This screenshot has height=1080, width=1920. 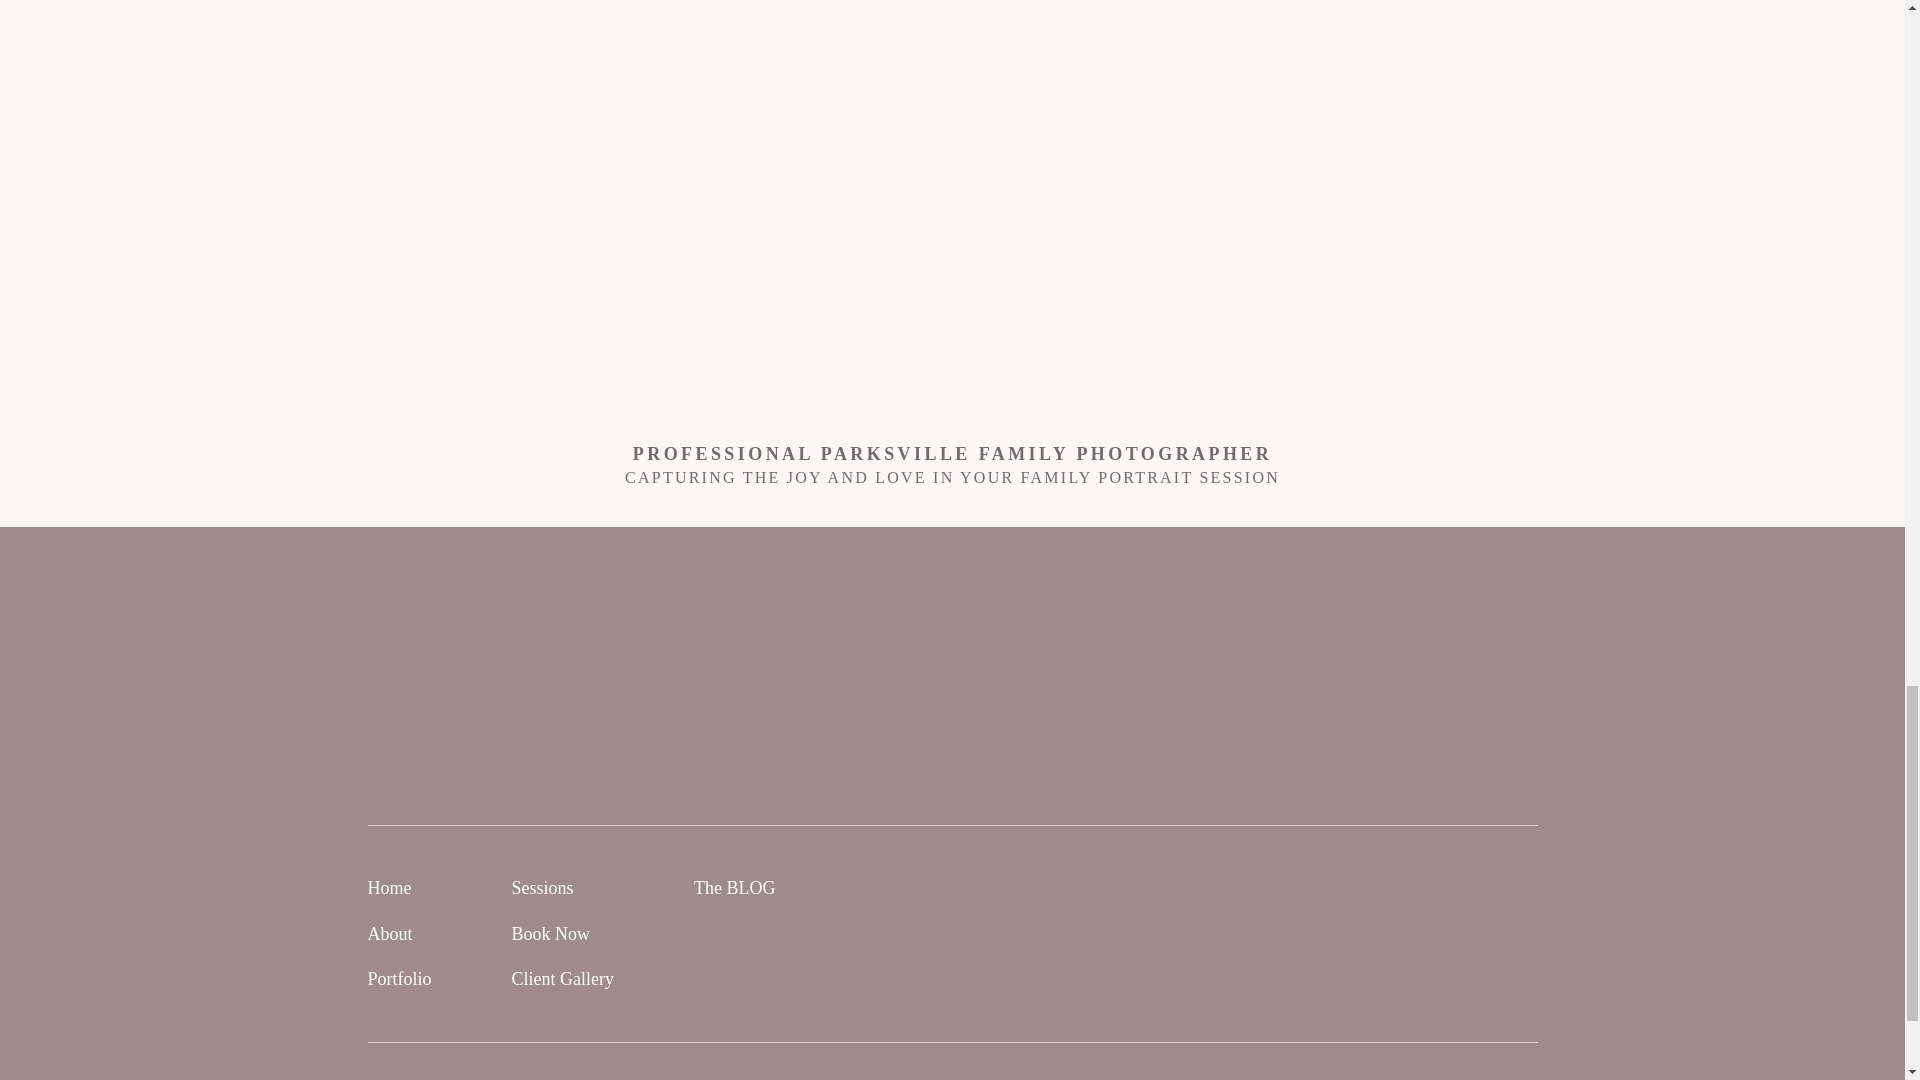 What do you see at coordinates (400, 979) in the screenshot?
I see `Portfolio` at bounding box center [400, 979].